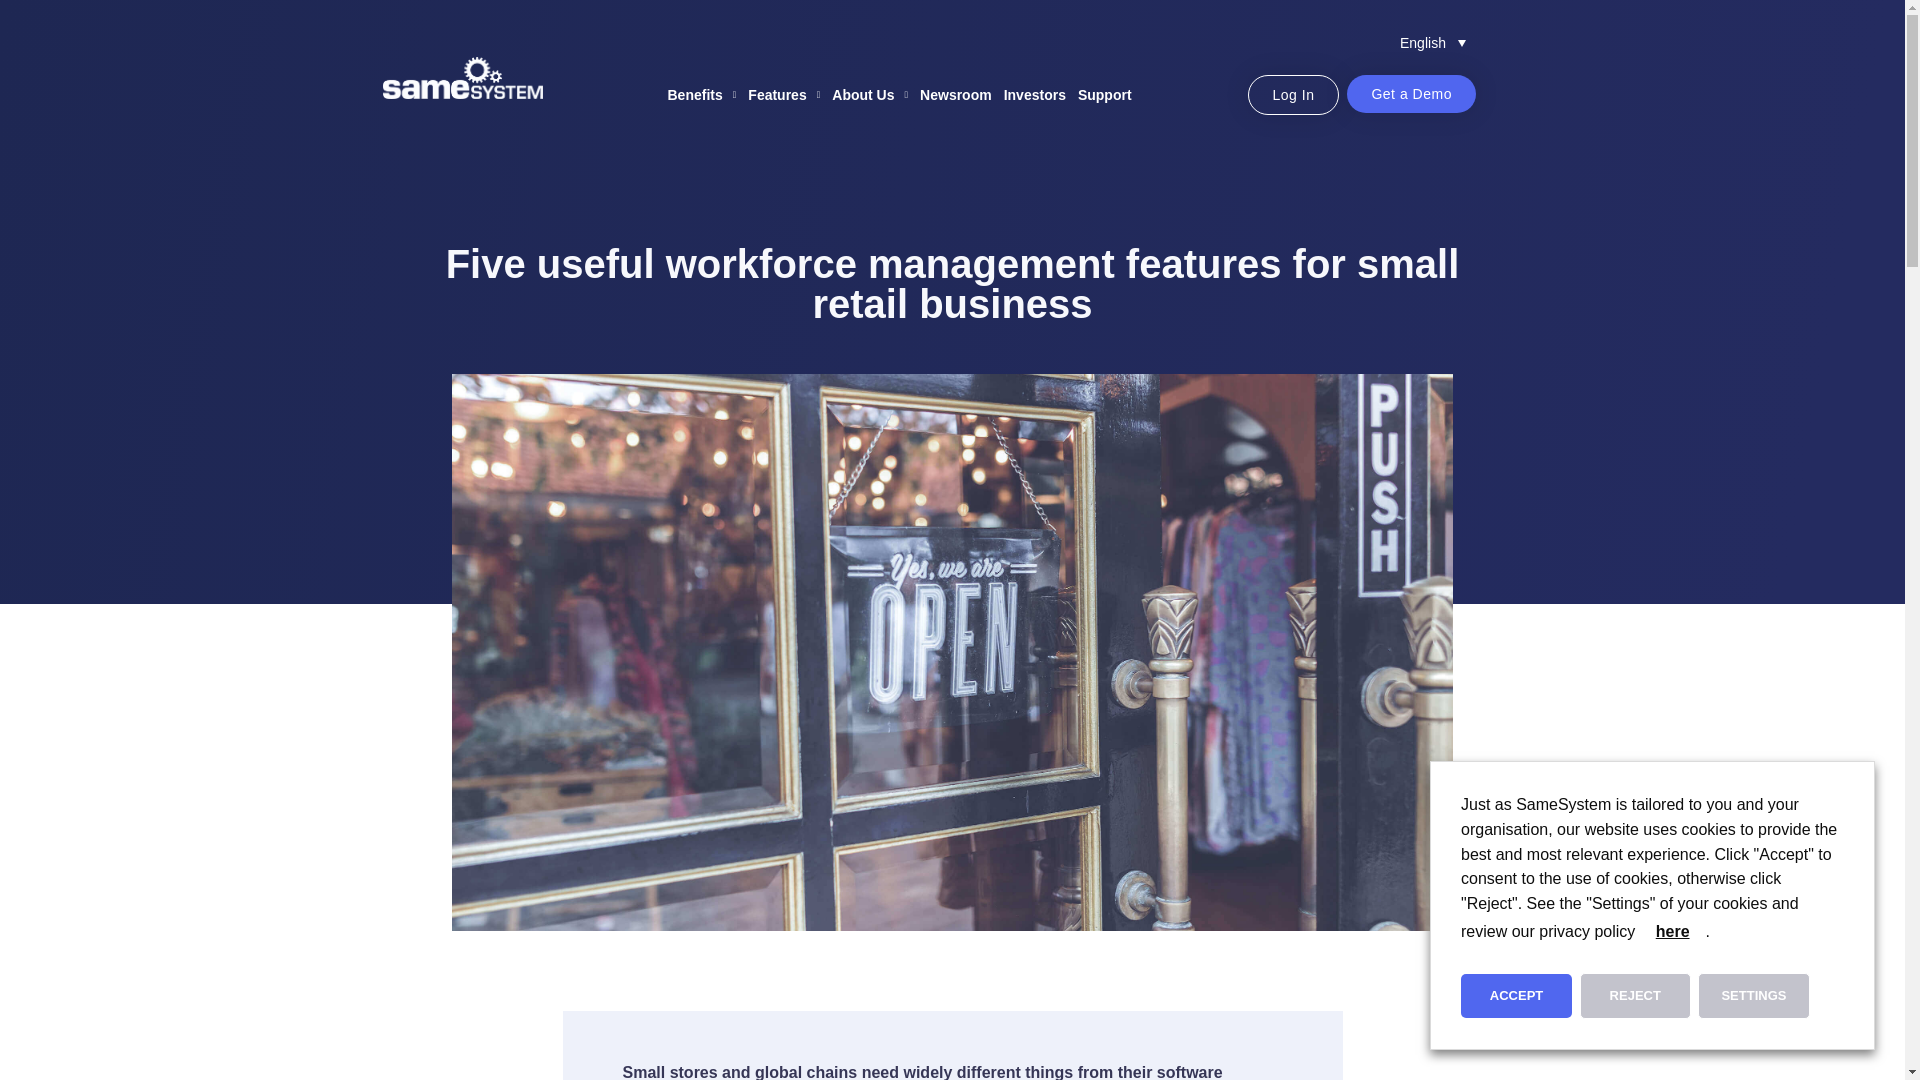 This screenshot has width=1920, height=1080. I want to click on Benefits, so click(702, 94).